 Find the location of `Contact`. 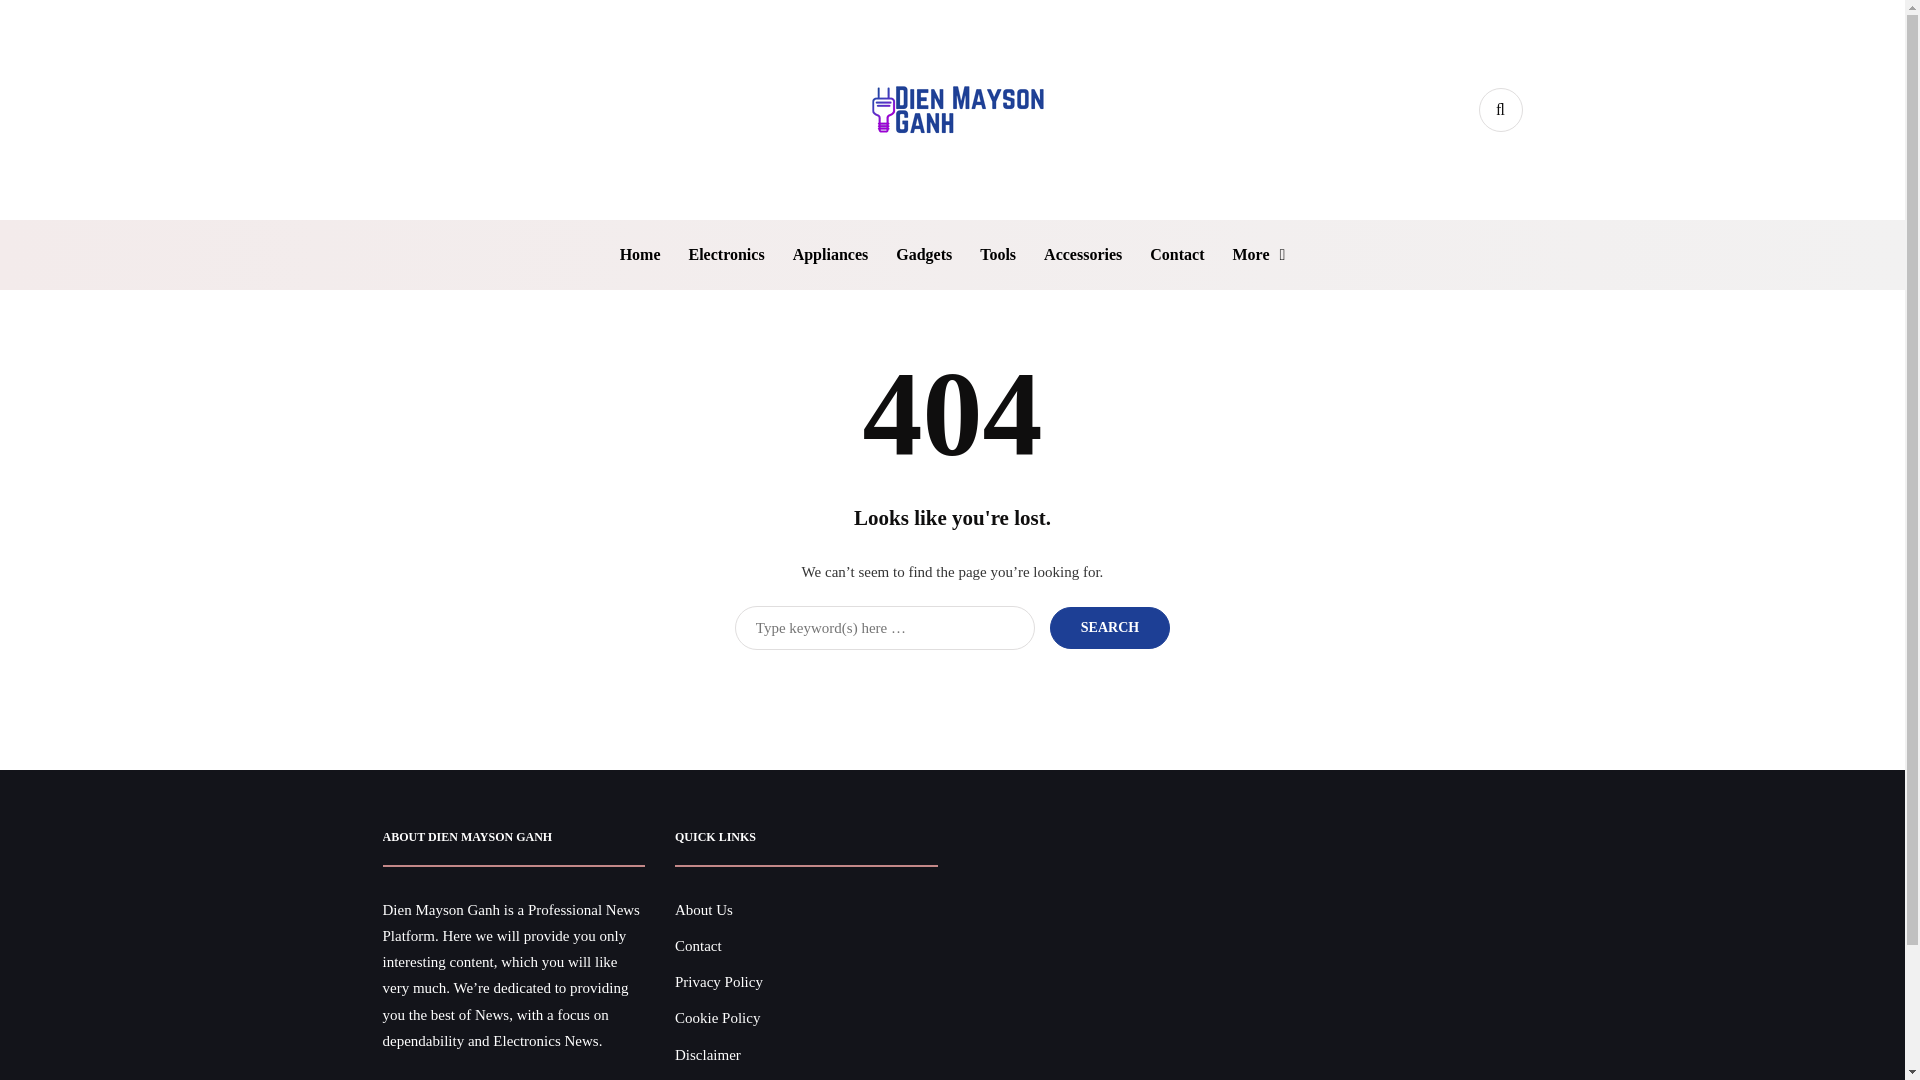

Contact is located at coordinates (698, 946).